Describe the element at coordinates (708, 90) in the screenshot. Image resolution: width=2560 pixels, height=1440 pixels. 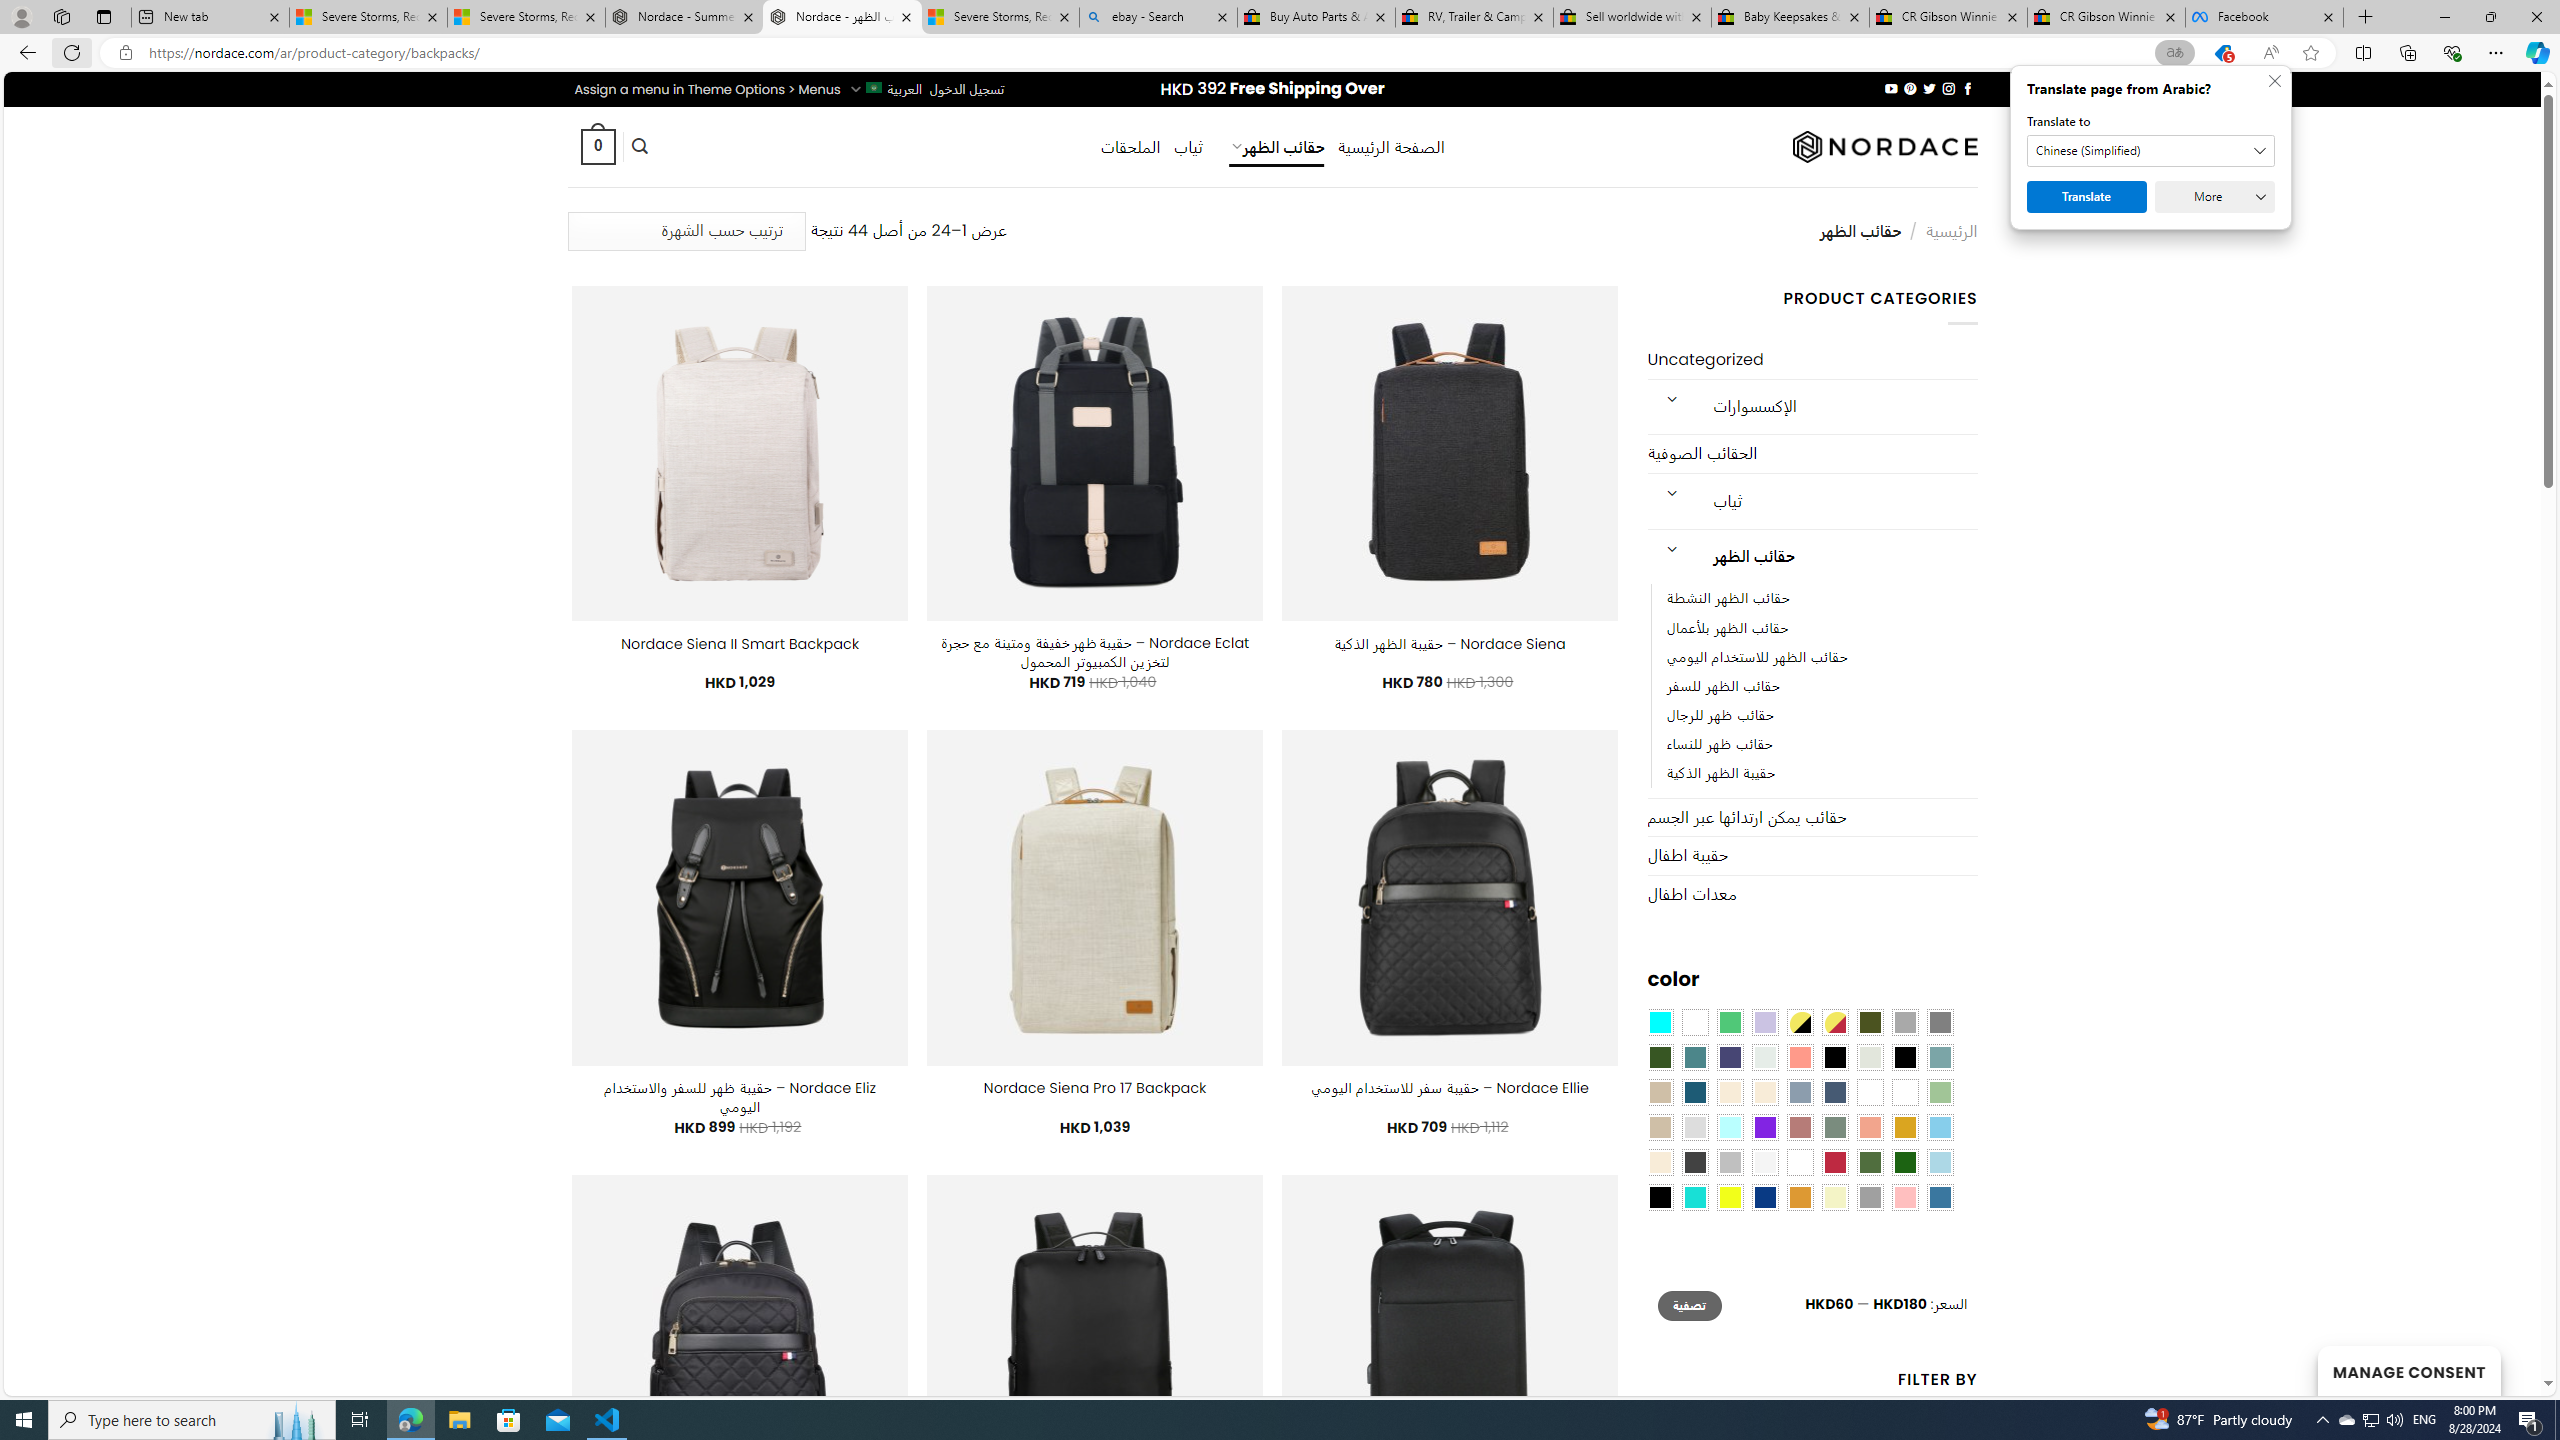
I see `Assign a menu in Theme Options > Menus` at that location.